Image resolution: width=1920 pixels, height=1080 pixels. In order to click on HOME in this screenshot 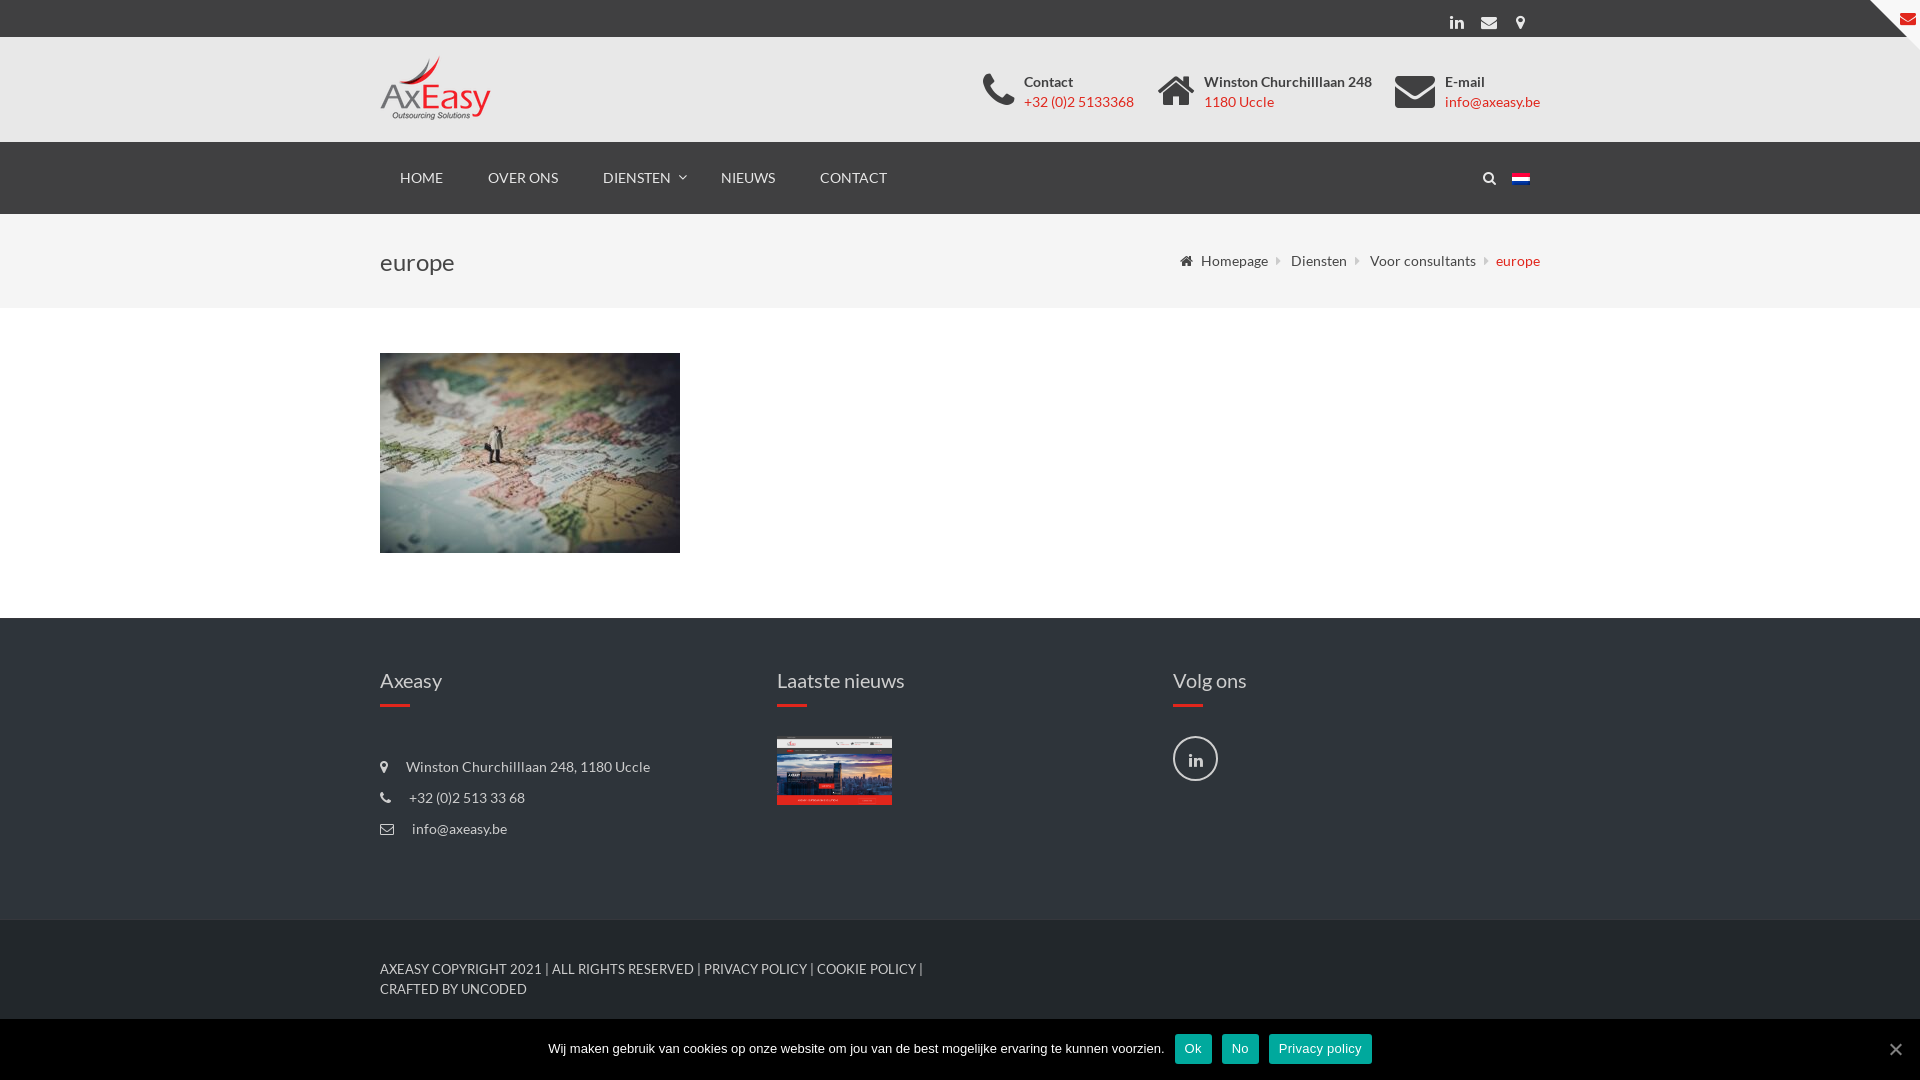, I will do `click(422, 178)`.